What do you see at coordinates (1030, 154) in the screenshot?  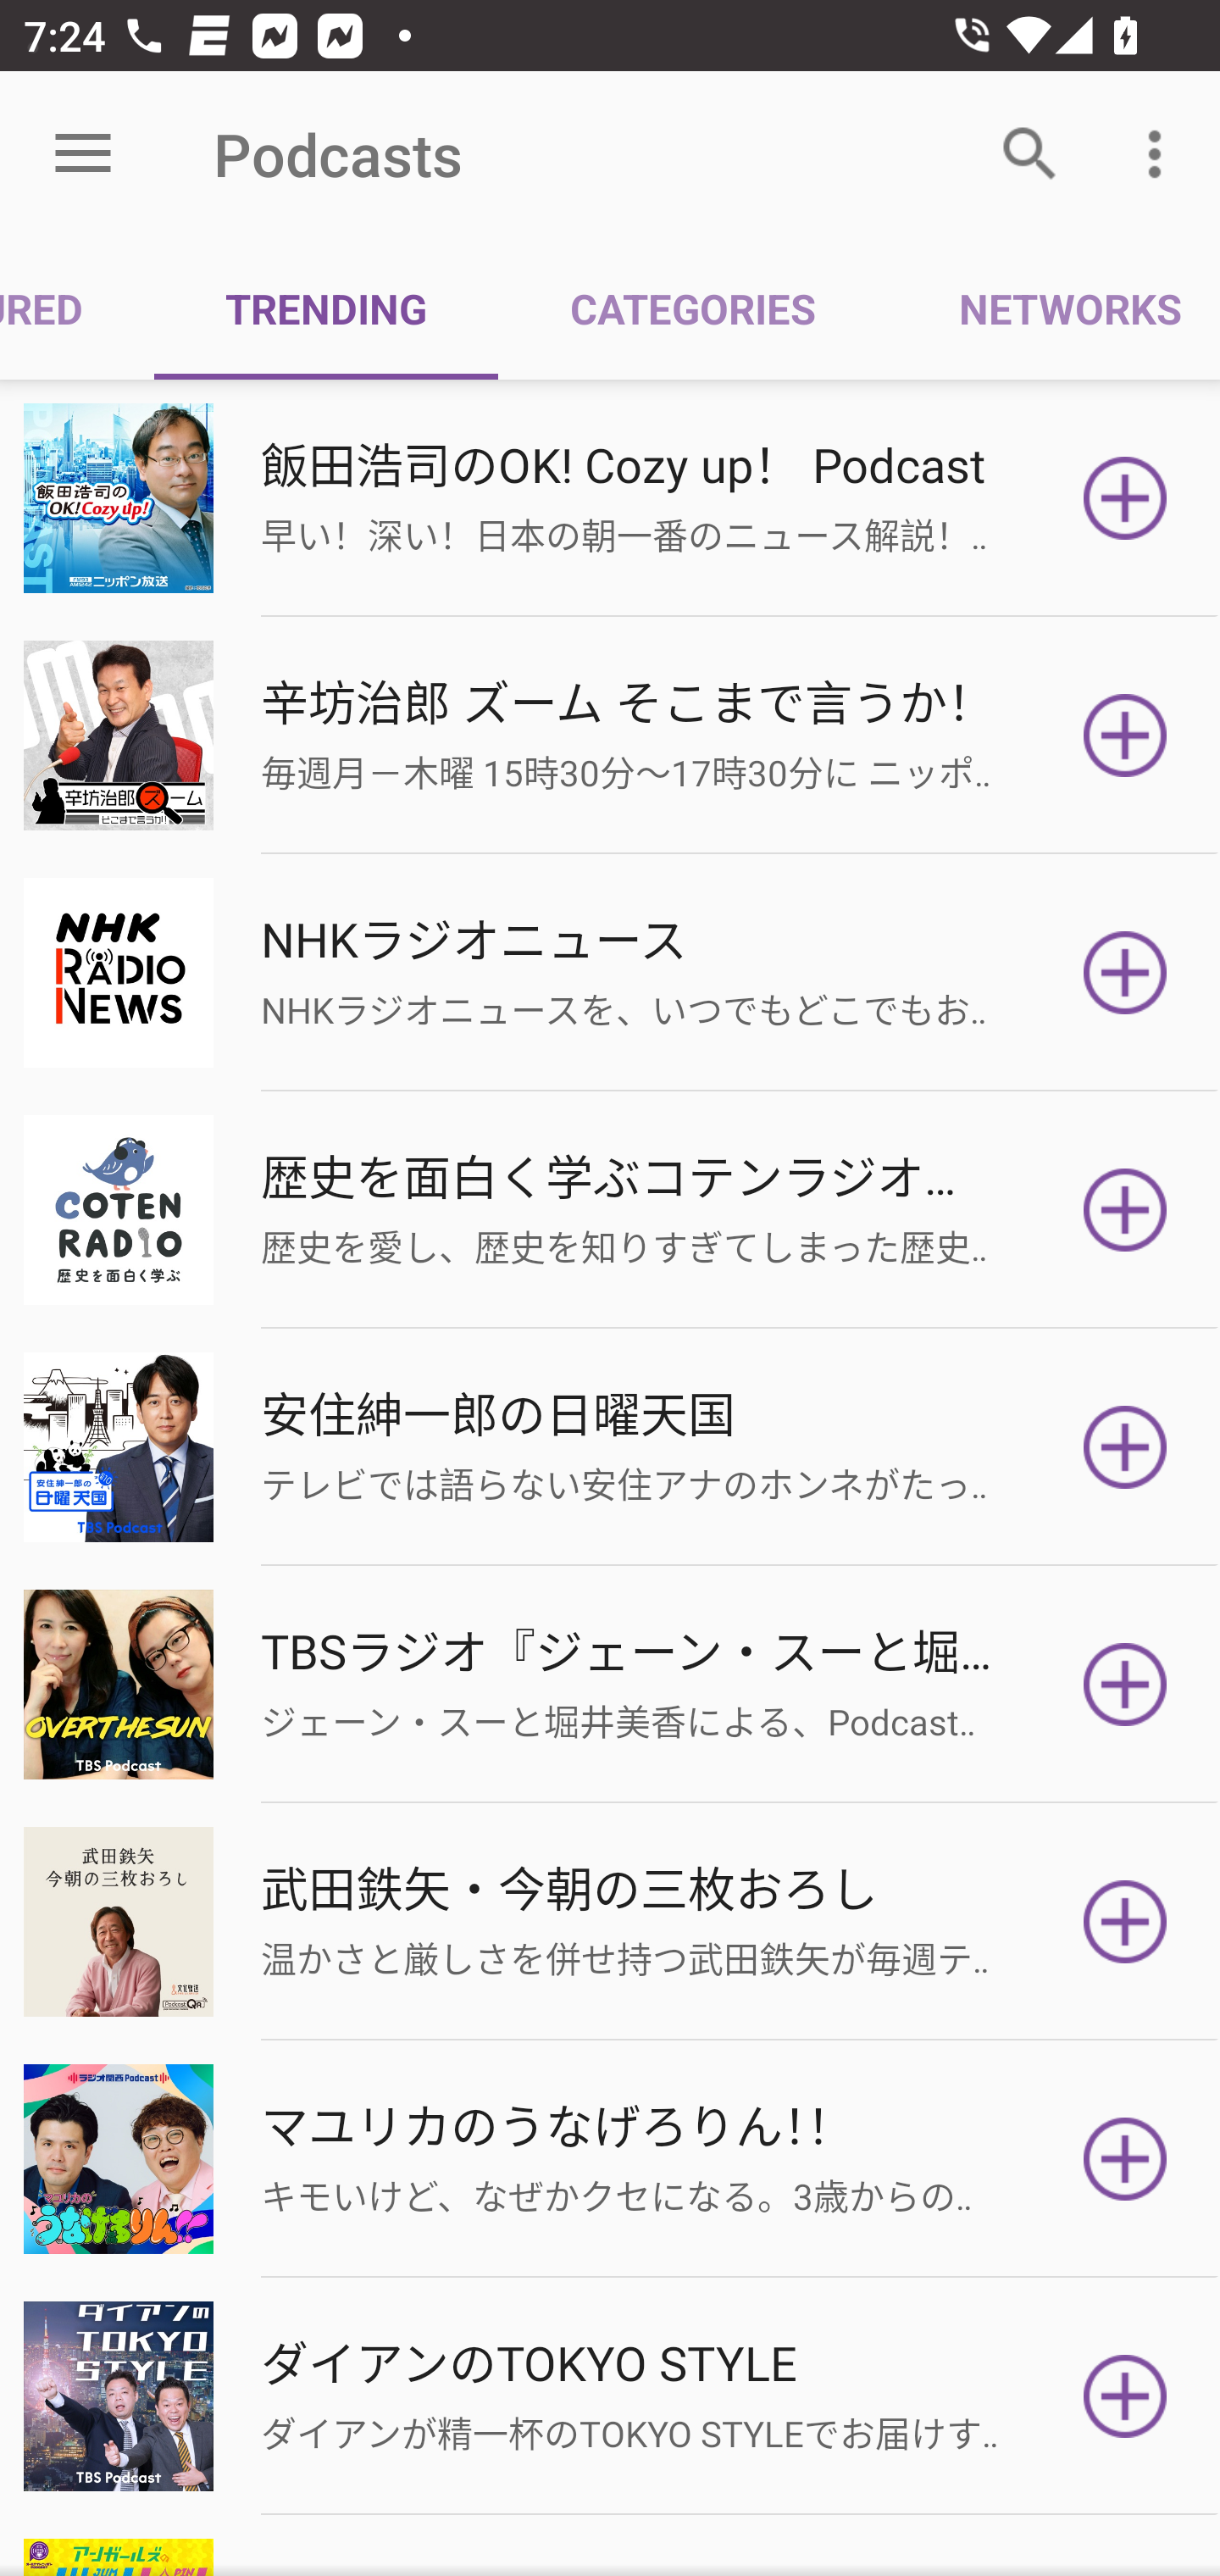 I see `Search` at bounding box center [1030, 154].